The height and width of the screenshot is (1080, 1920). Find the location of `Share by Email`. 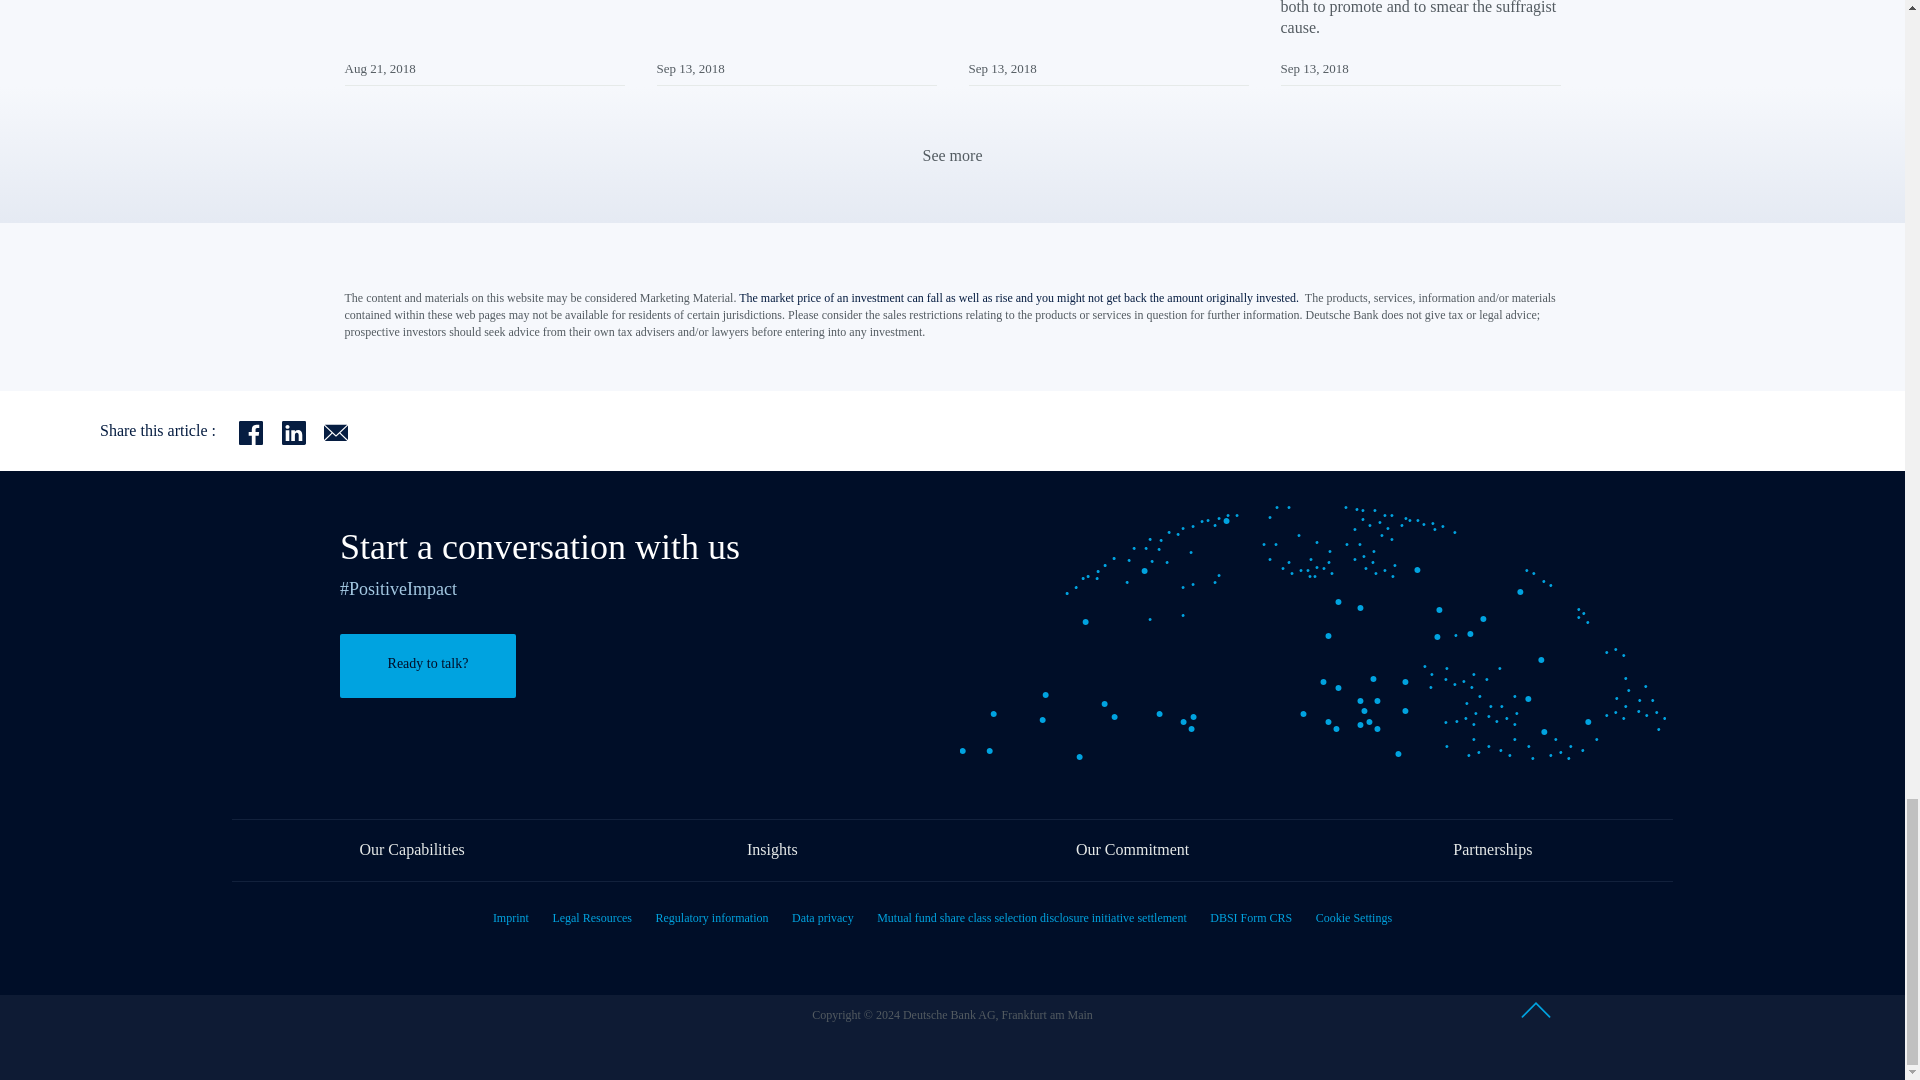

Share by Email is located at coordinates (343, 431).